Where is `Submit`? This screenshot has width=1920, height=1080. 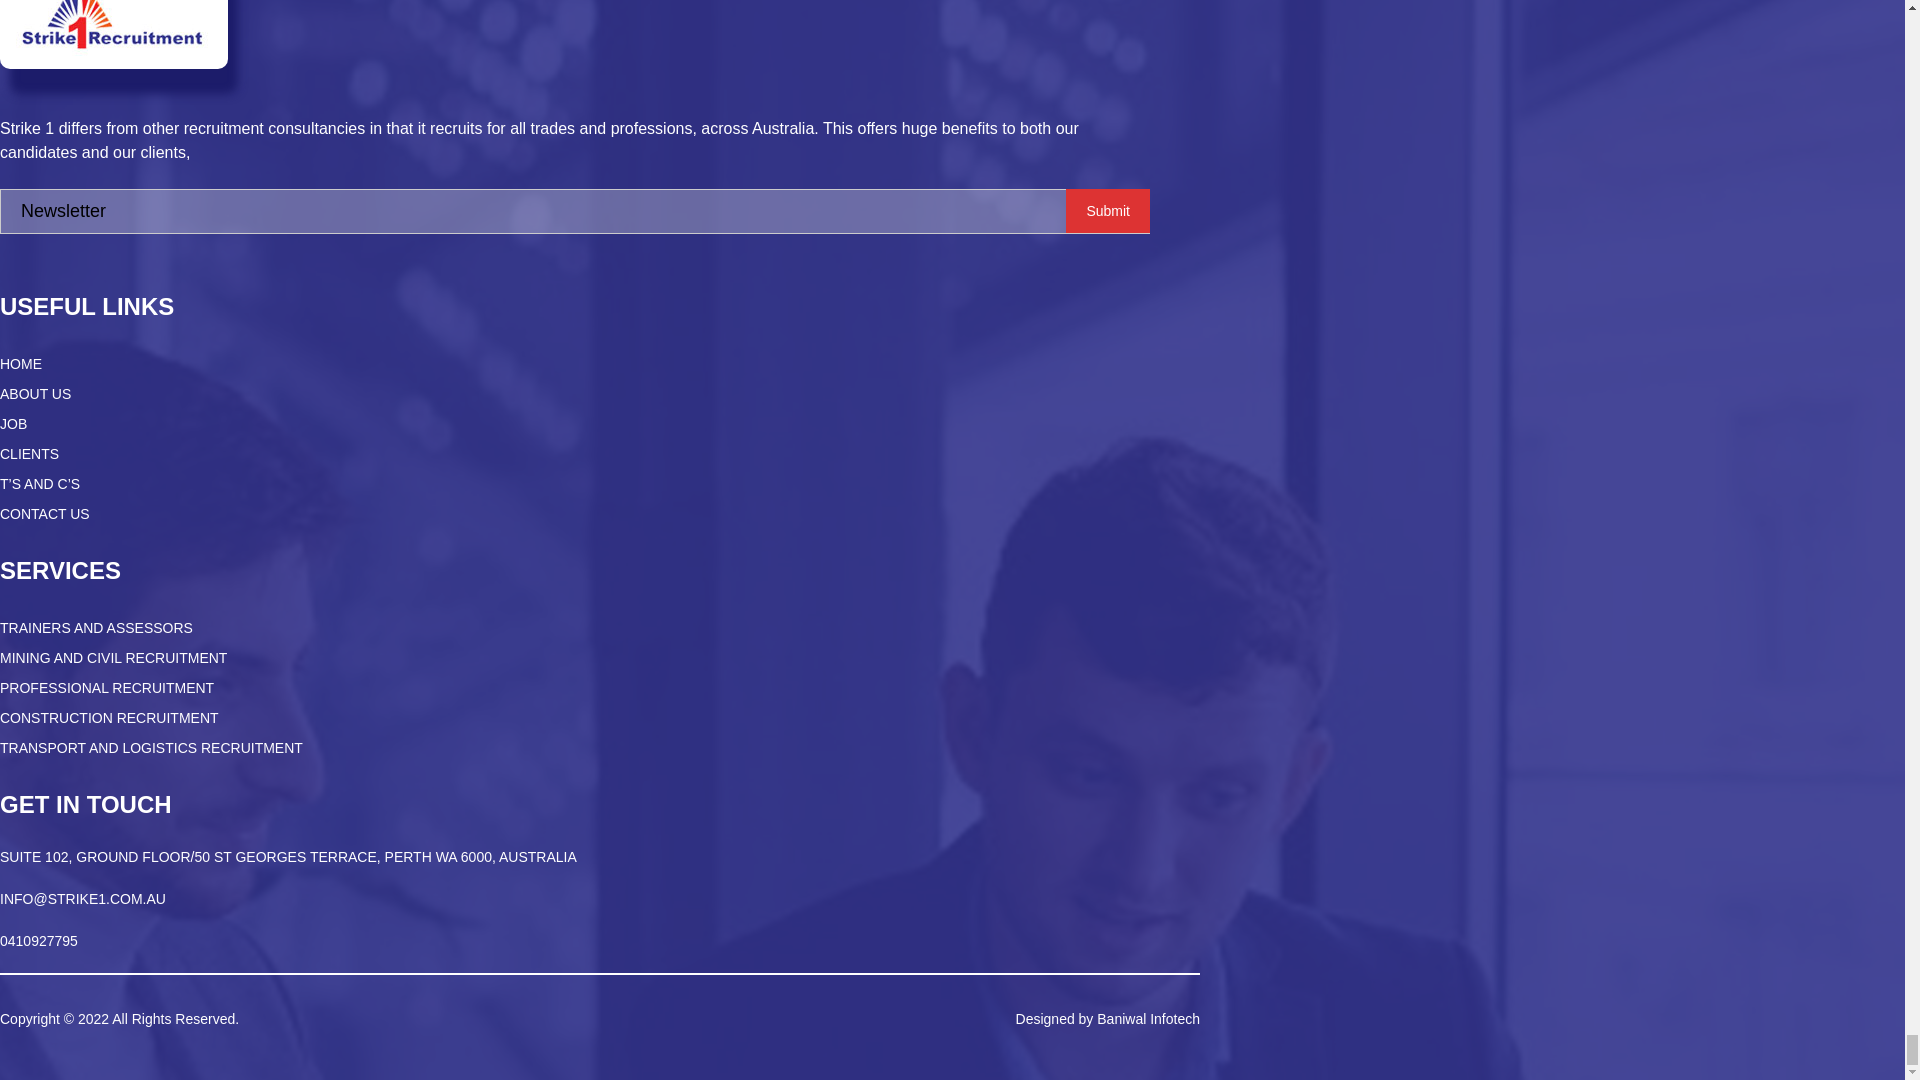 Submit is located at coordinates (1108, 211).